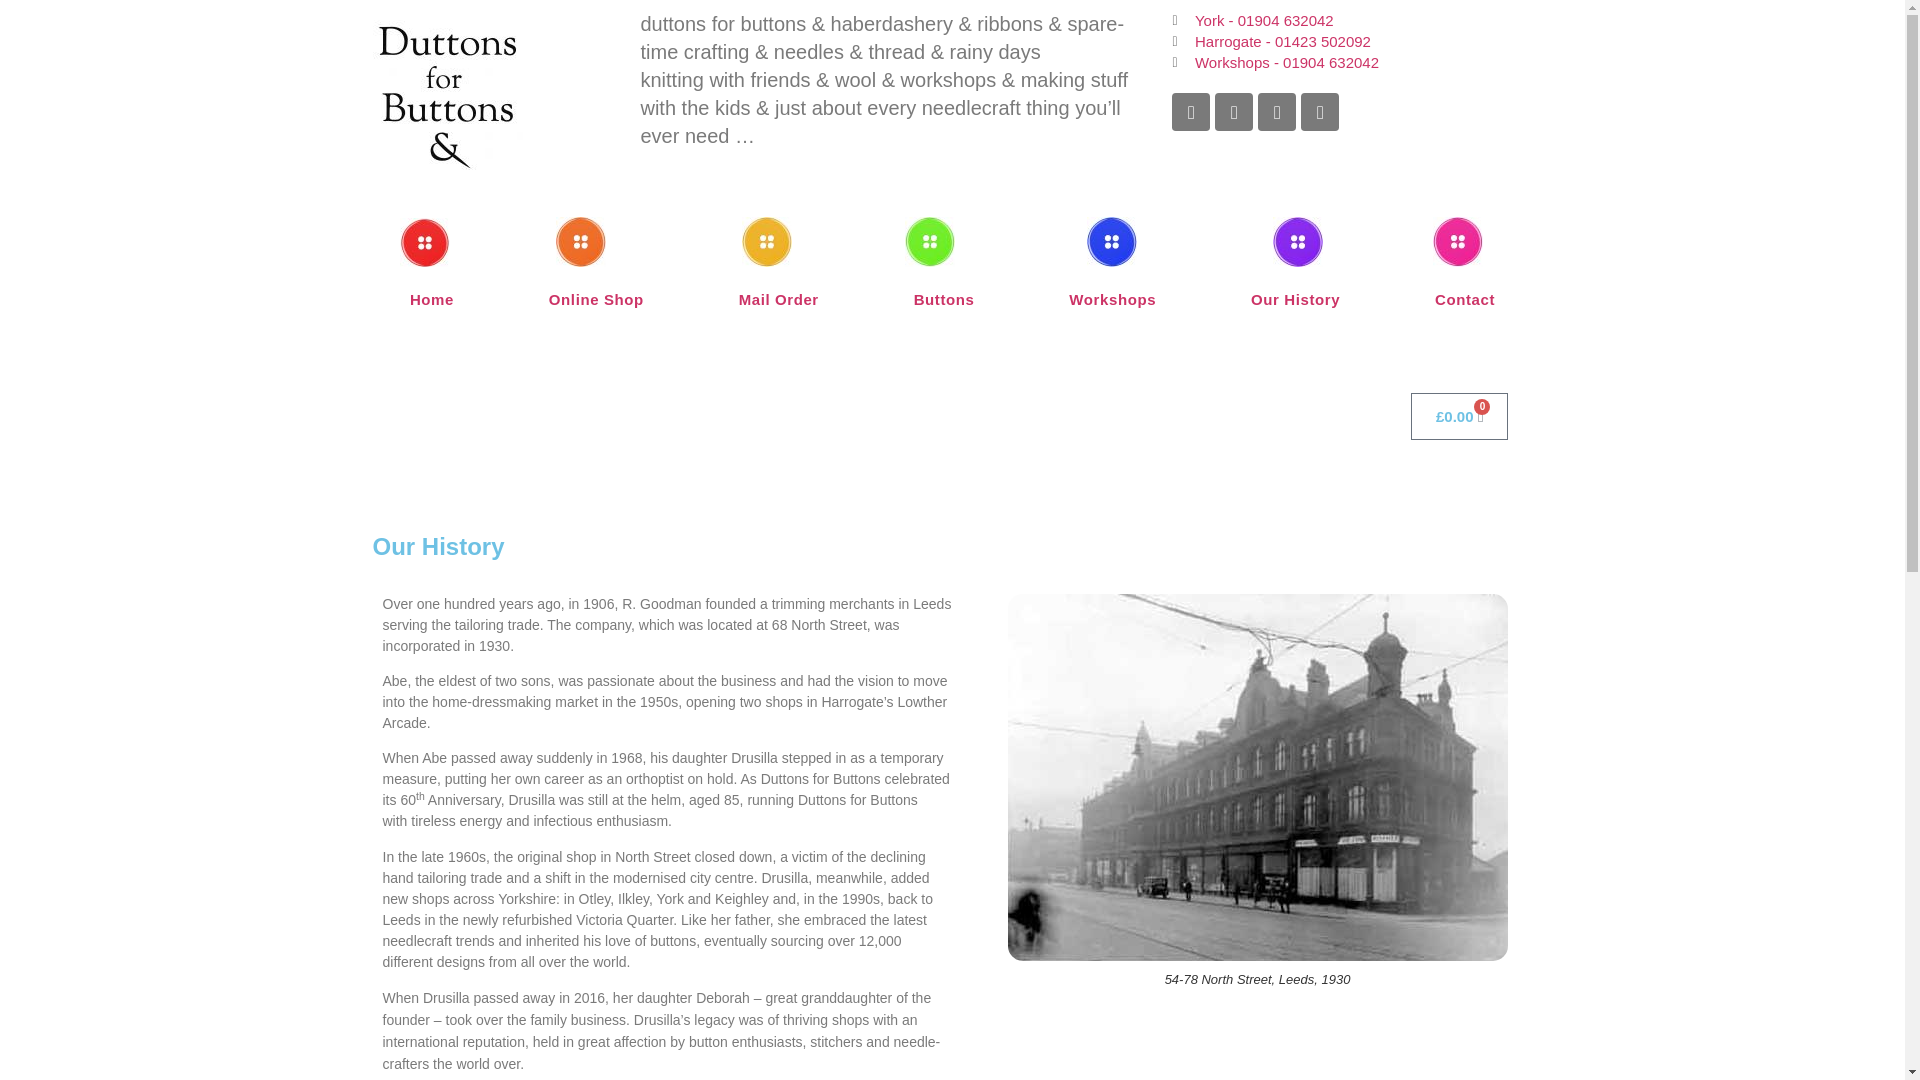 The height and width of the screenshot is (1080, 1920). Describe the element at coordinates (1466, 299) in the screenshot. I see `Contact` at that location.